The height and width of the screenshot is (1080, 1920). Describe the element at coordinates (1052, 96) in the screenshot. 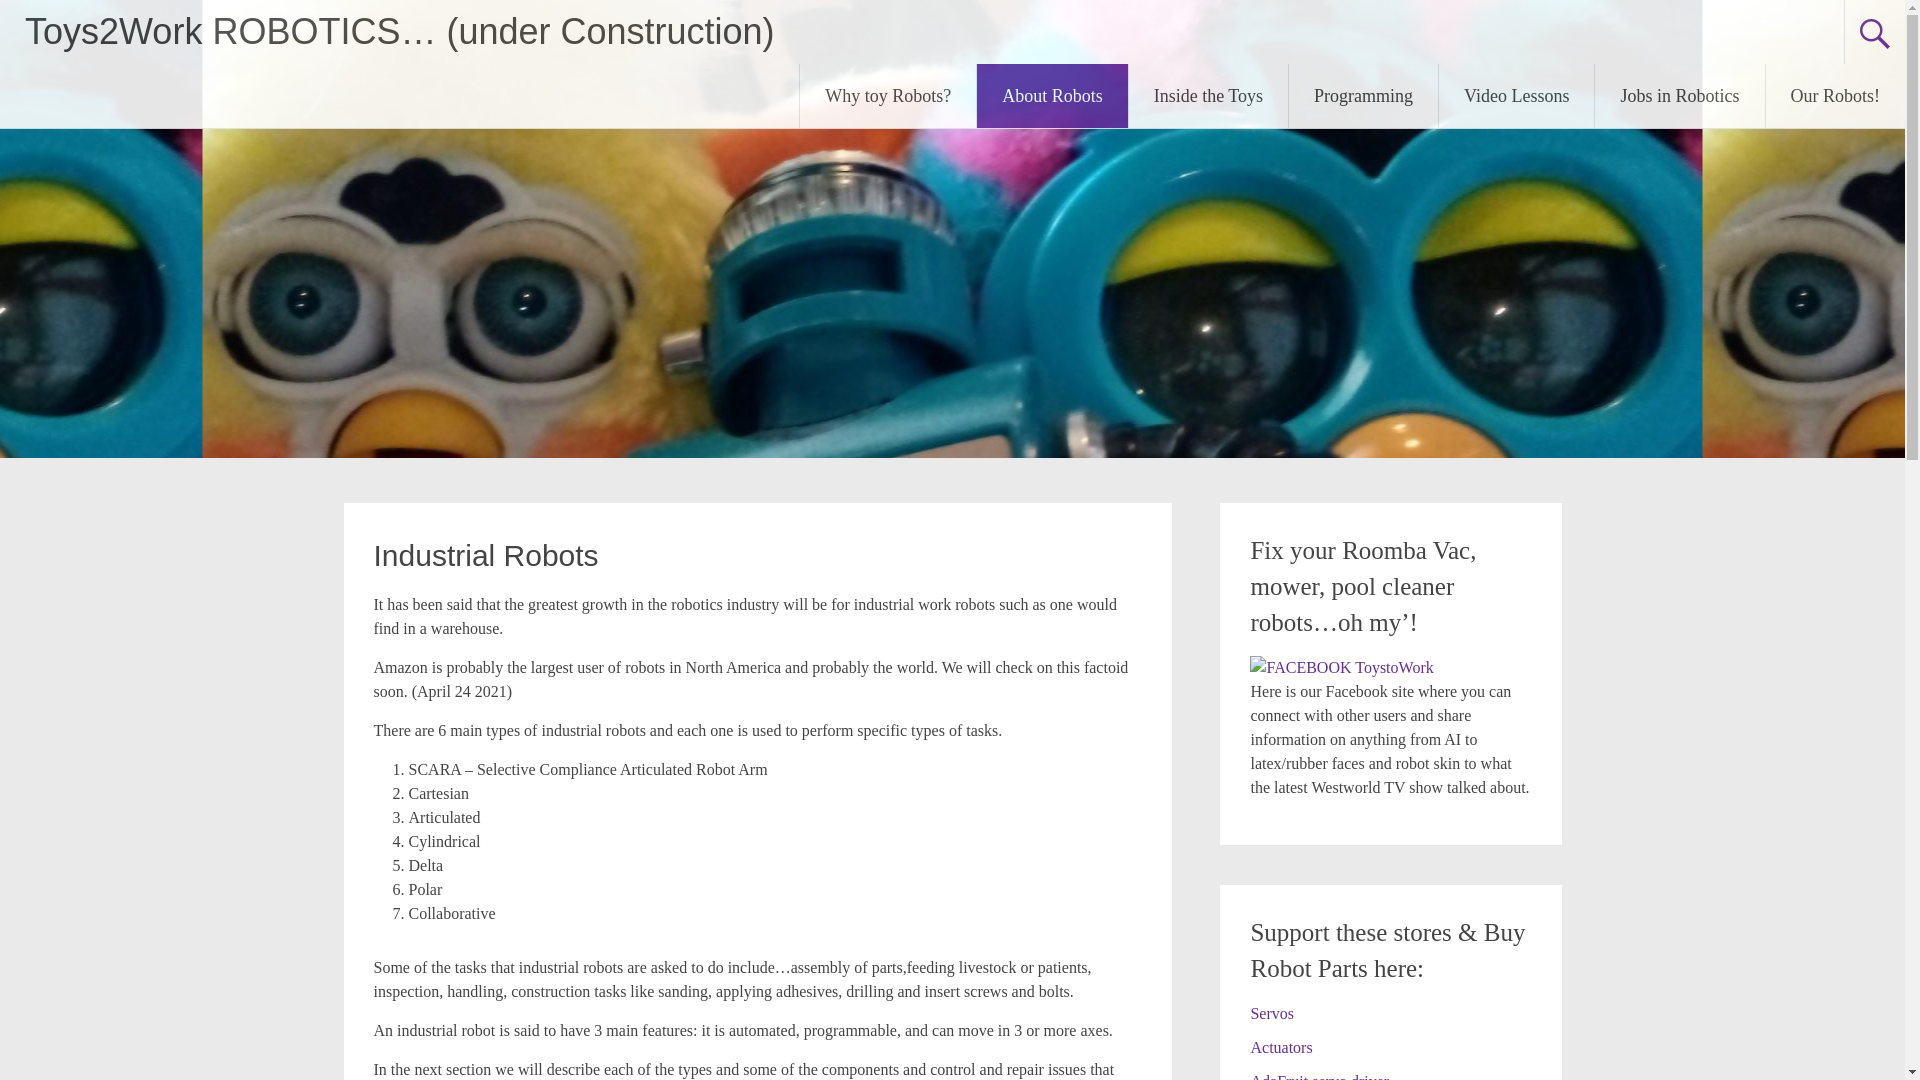

I see `About Robots` at that location.